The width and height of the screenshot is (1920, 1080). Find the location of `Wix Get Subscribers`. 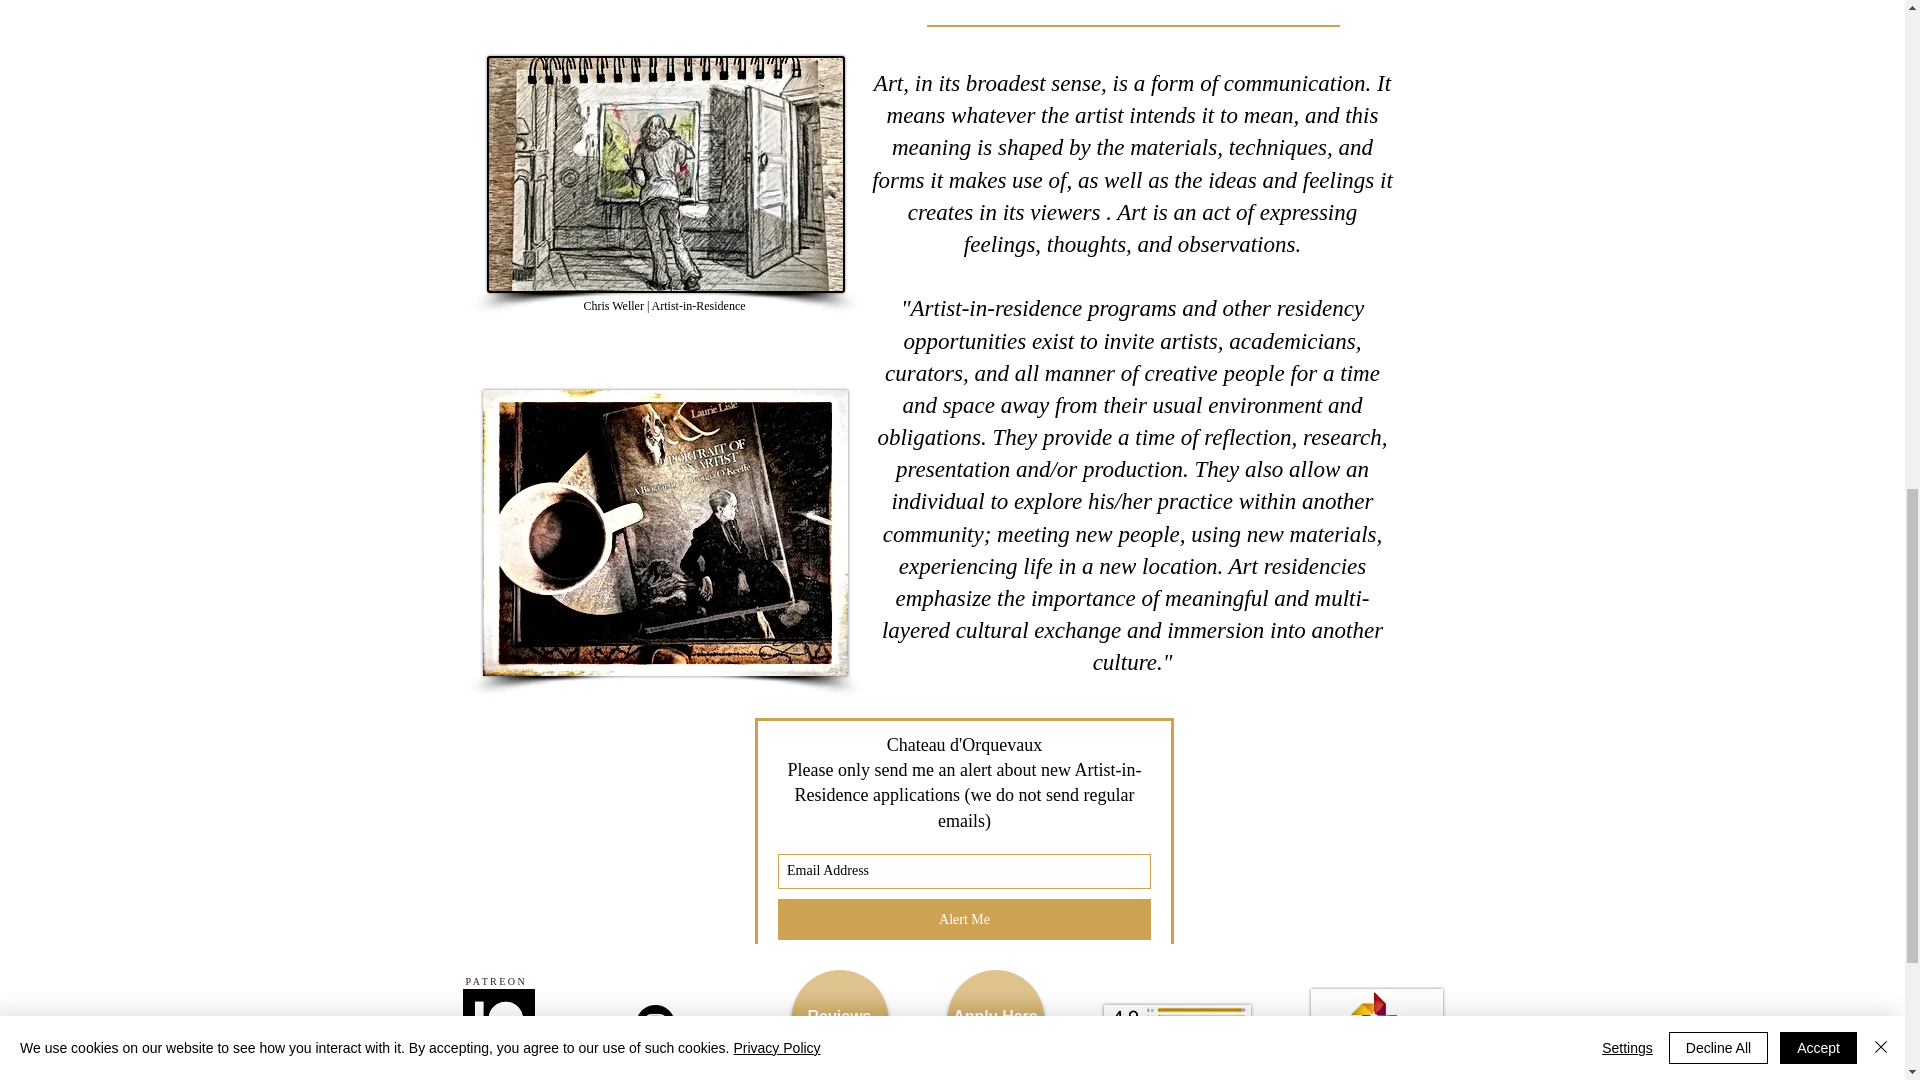

Wix Get Subscribers is located at coordinates (964, 830).